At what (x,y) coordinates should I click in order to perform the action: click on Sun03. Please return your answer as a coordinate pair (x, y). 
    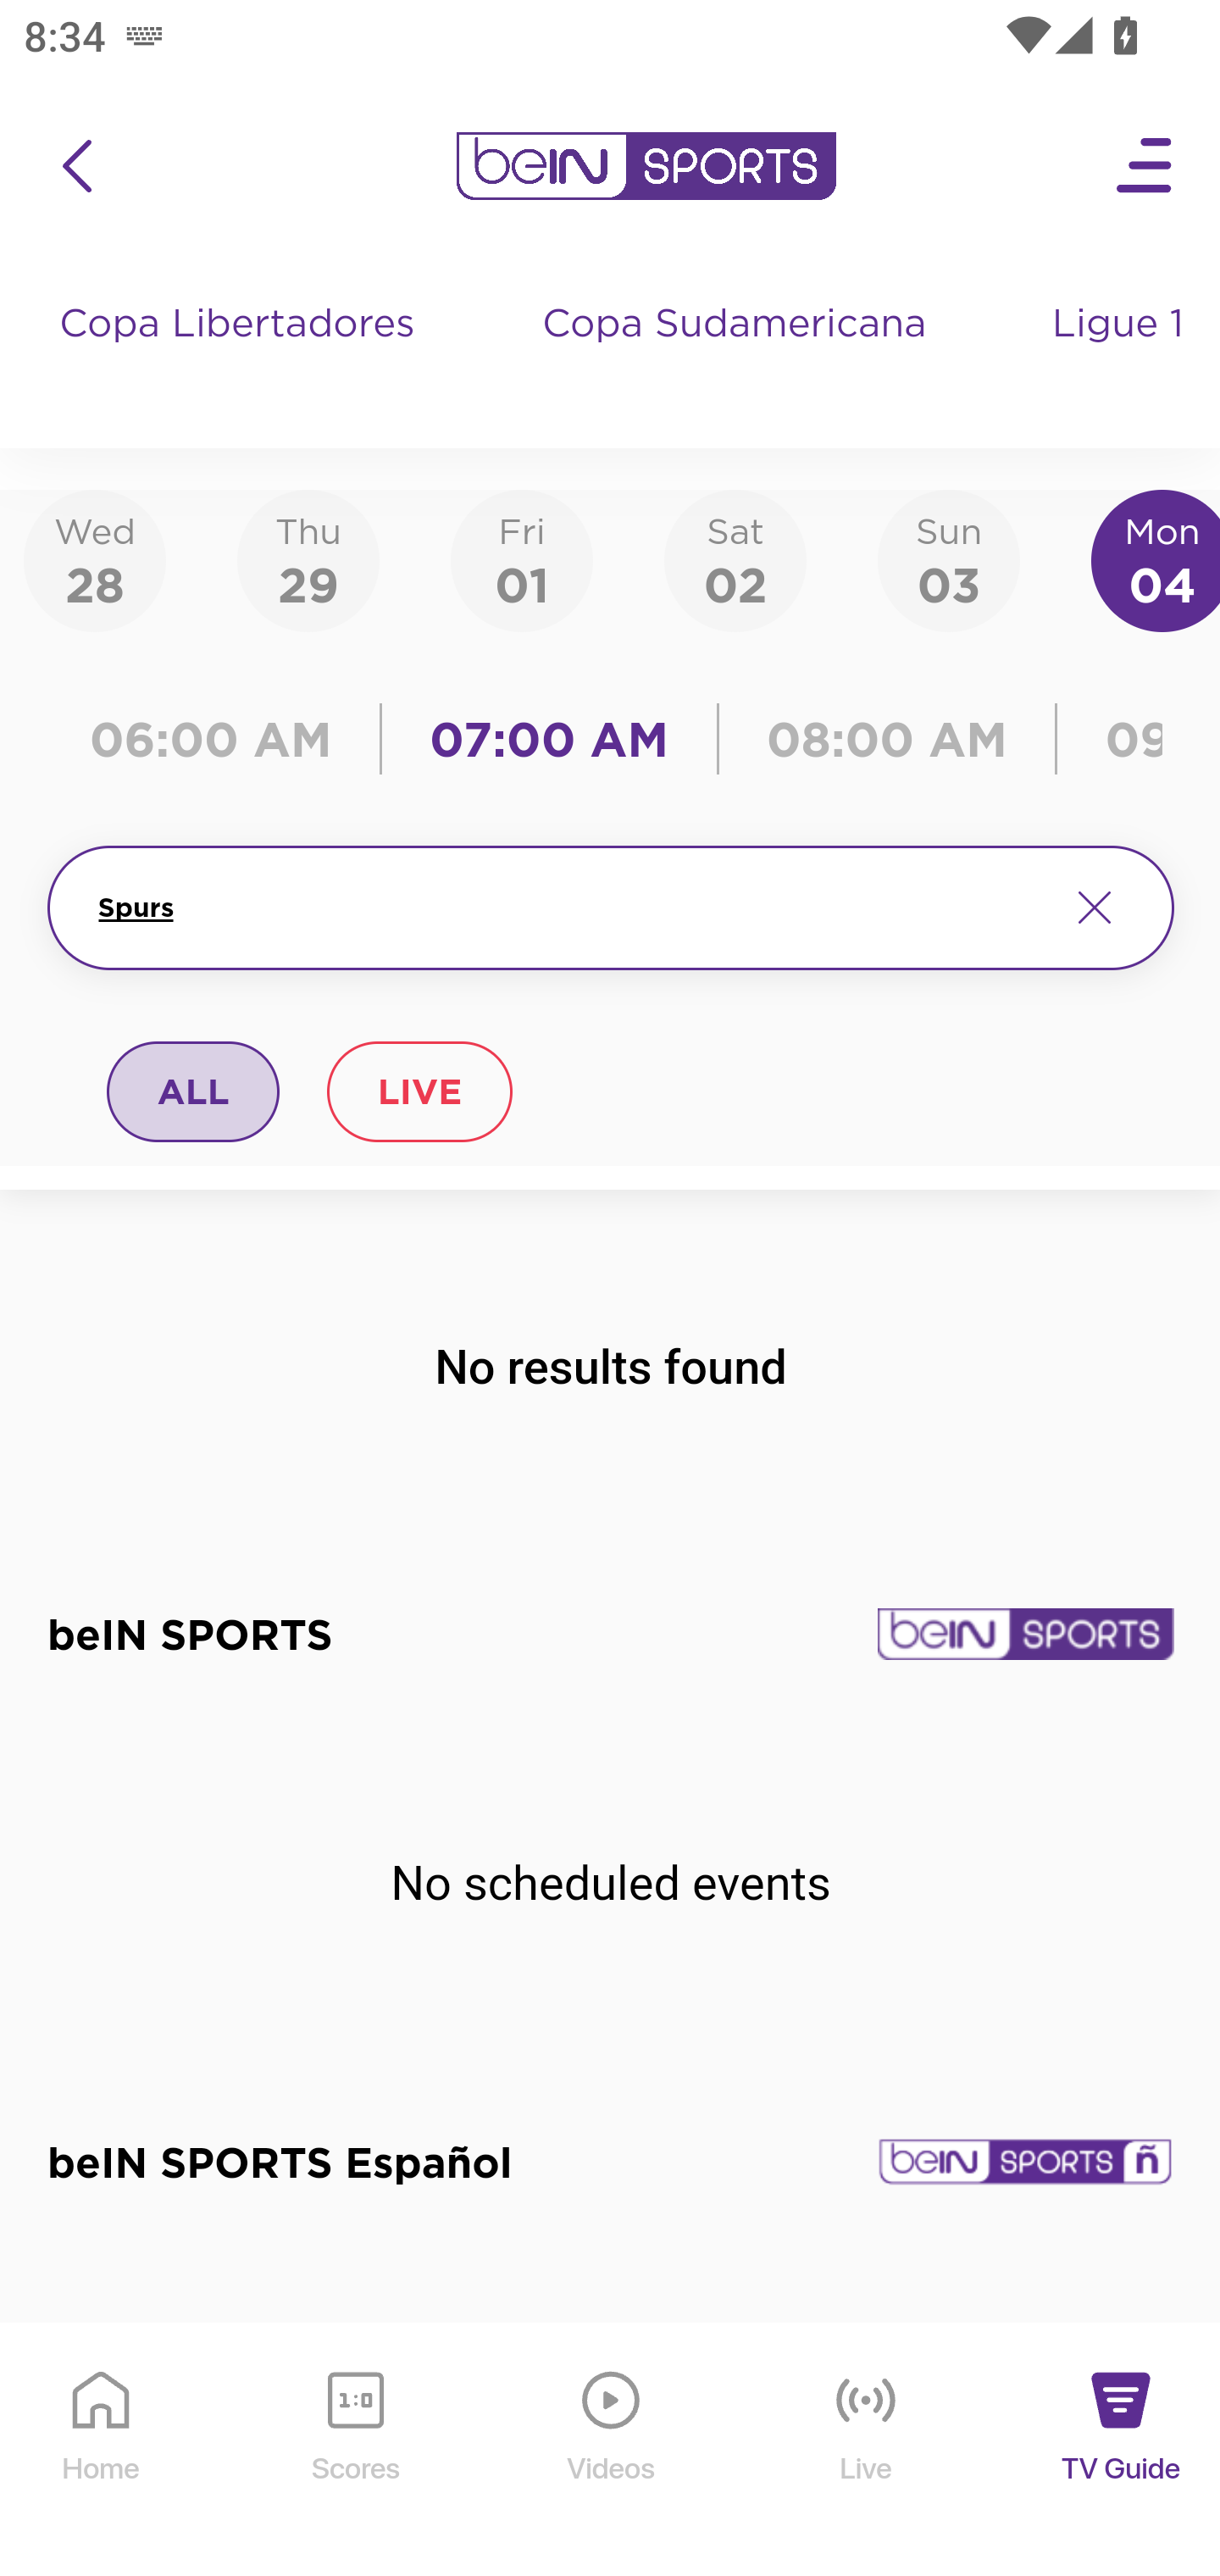
    Looking at the image, I should click on (949, 559).